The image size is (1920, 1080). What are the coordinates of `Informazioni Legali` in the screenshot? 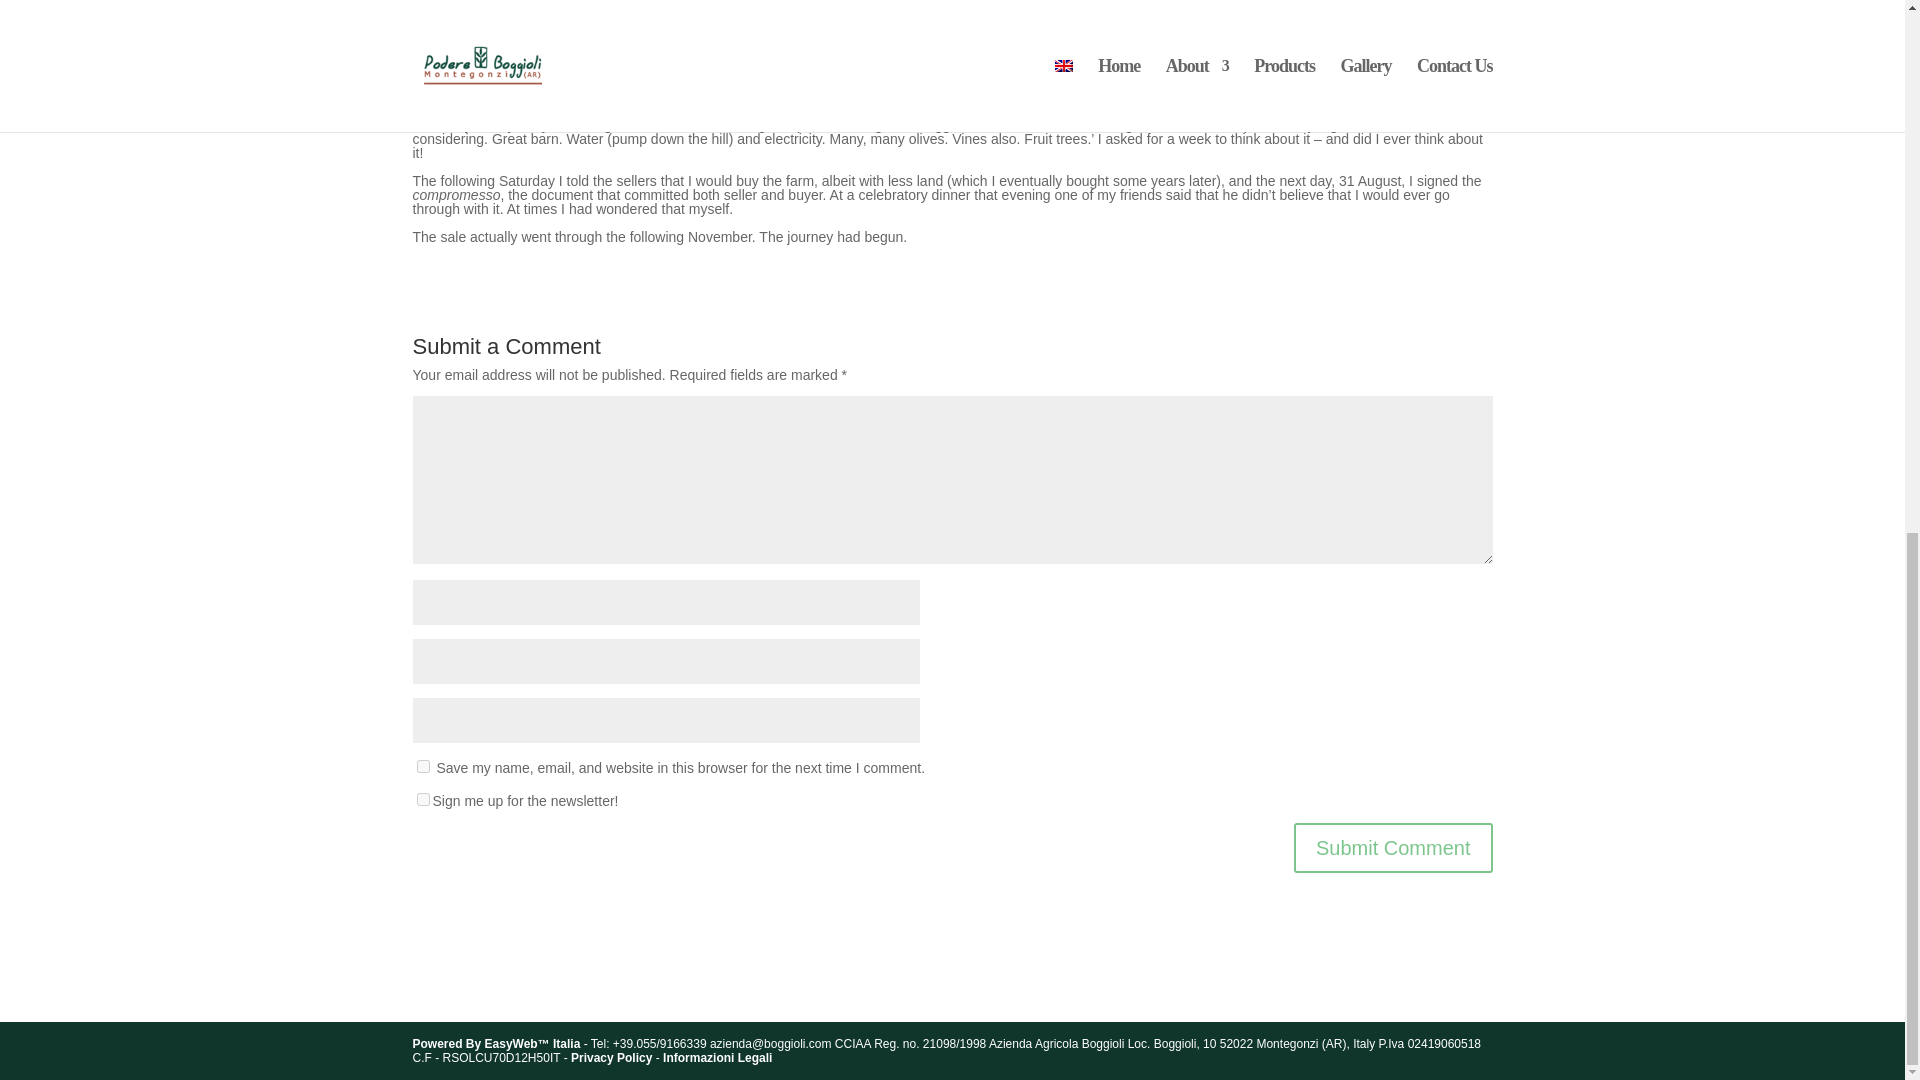 It's located at (716, 1057).